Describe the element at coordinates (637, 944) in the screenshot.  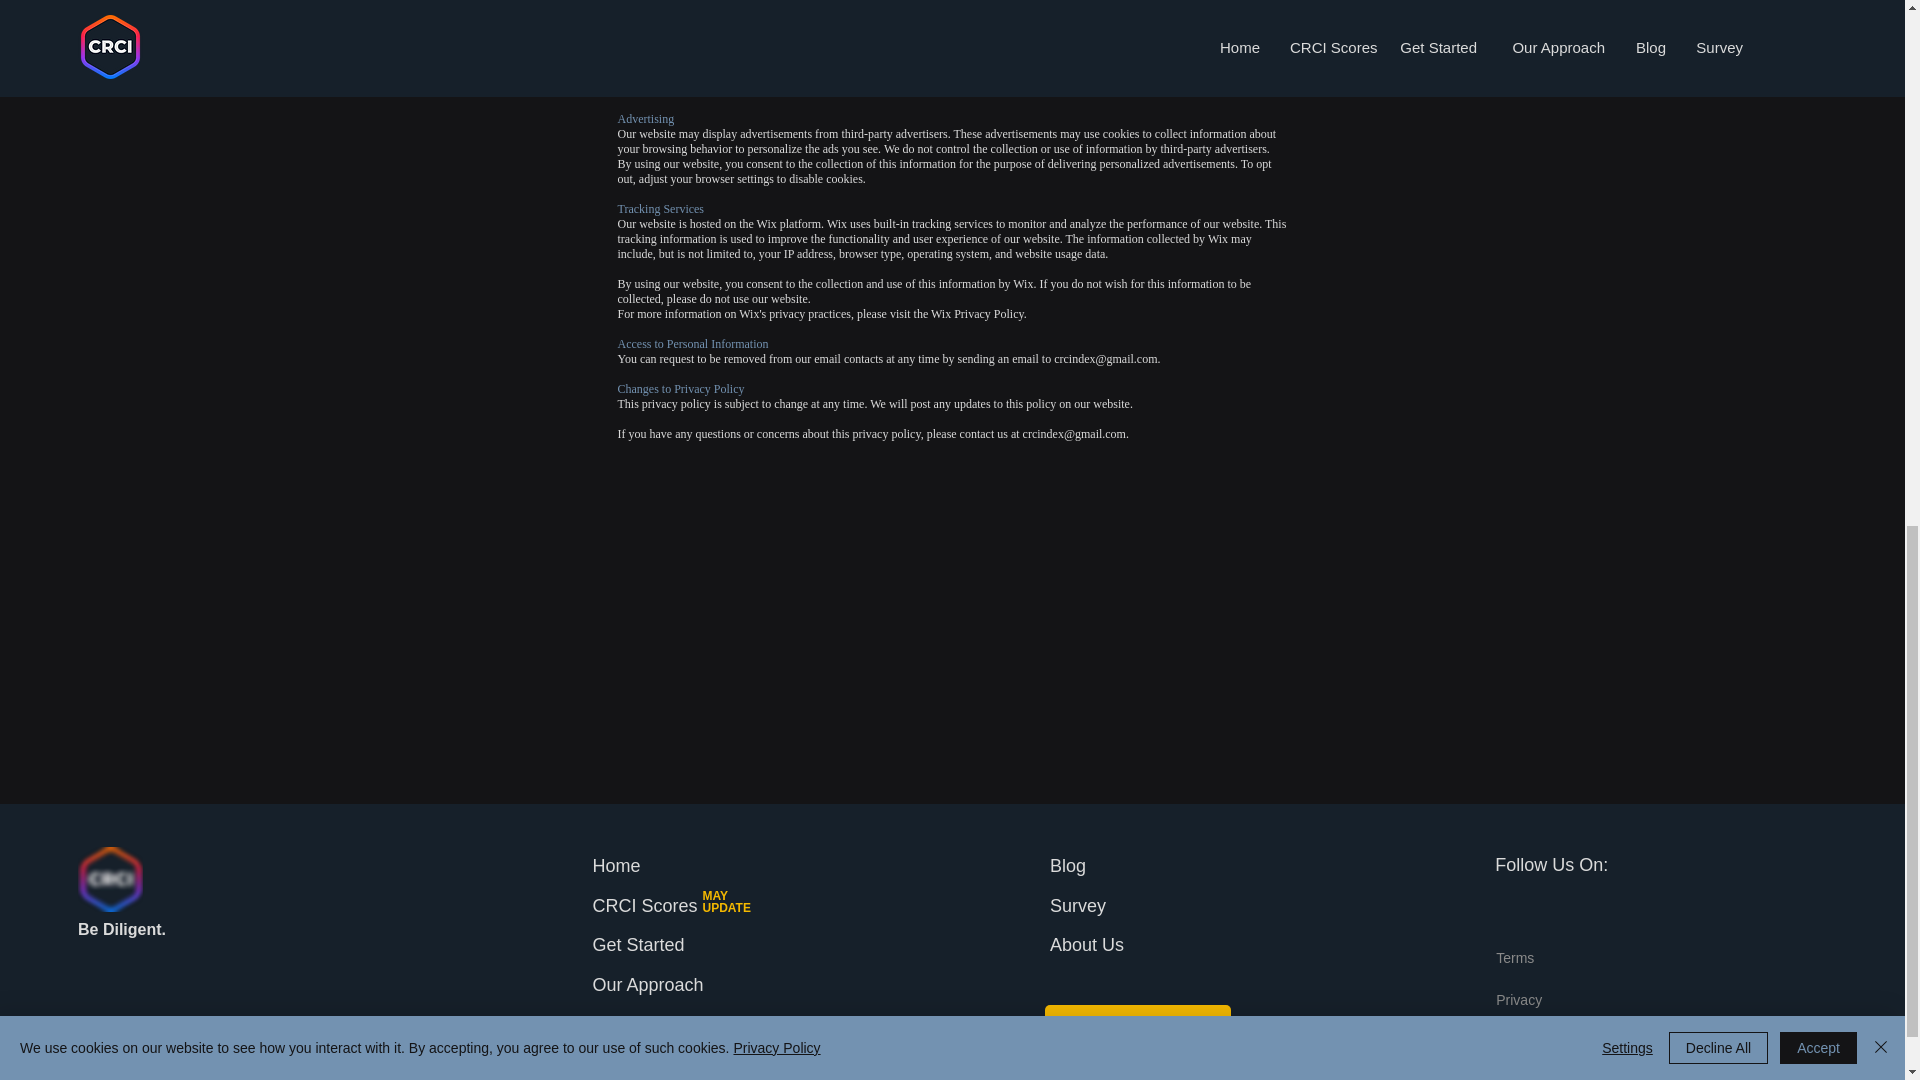
I see `Get Started` at that location.